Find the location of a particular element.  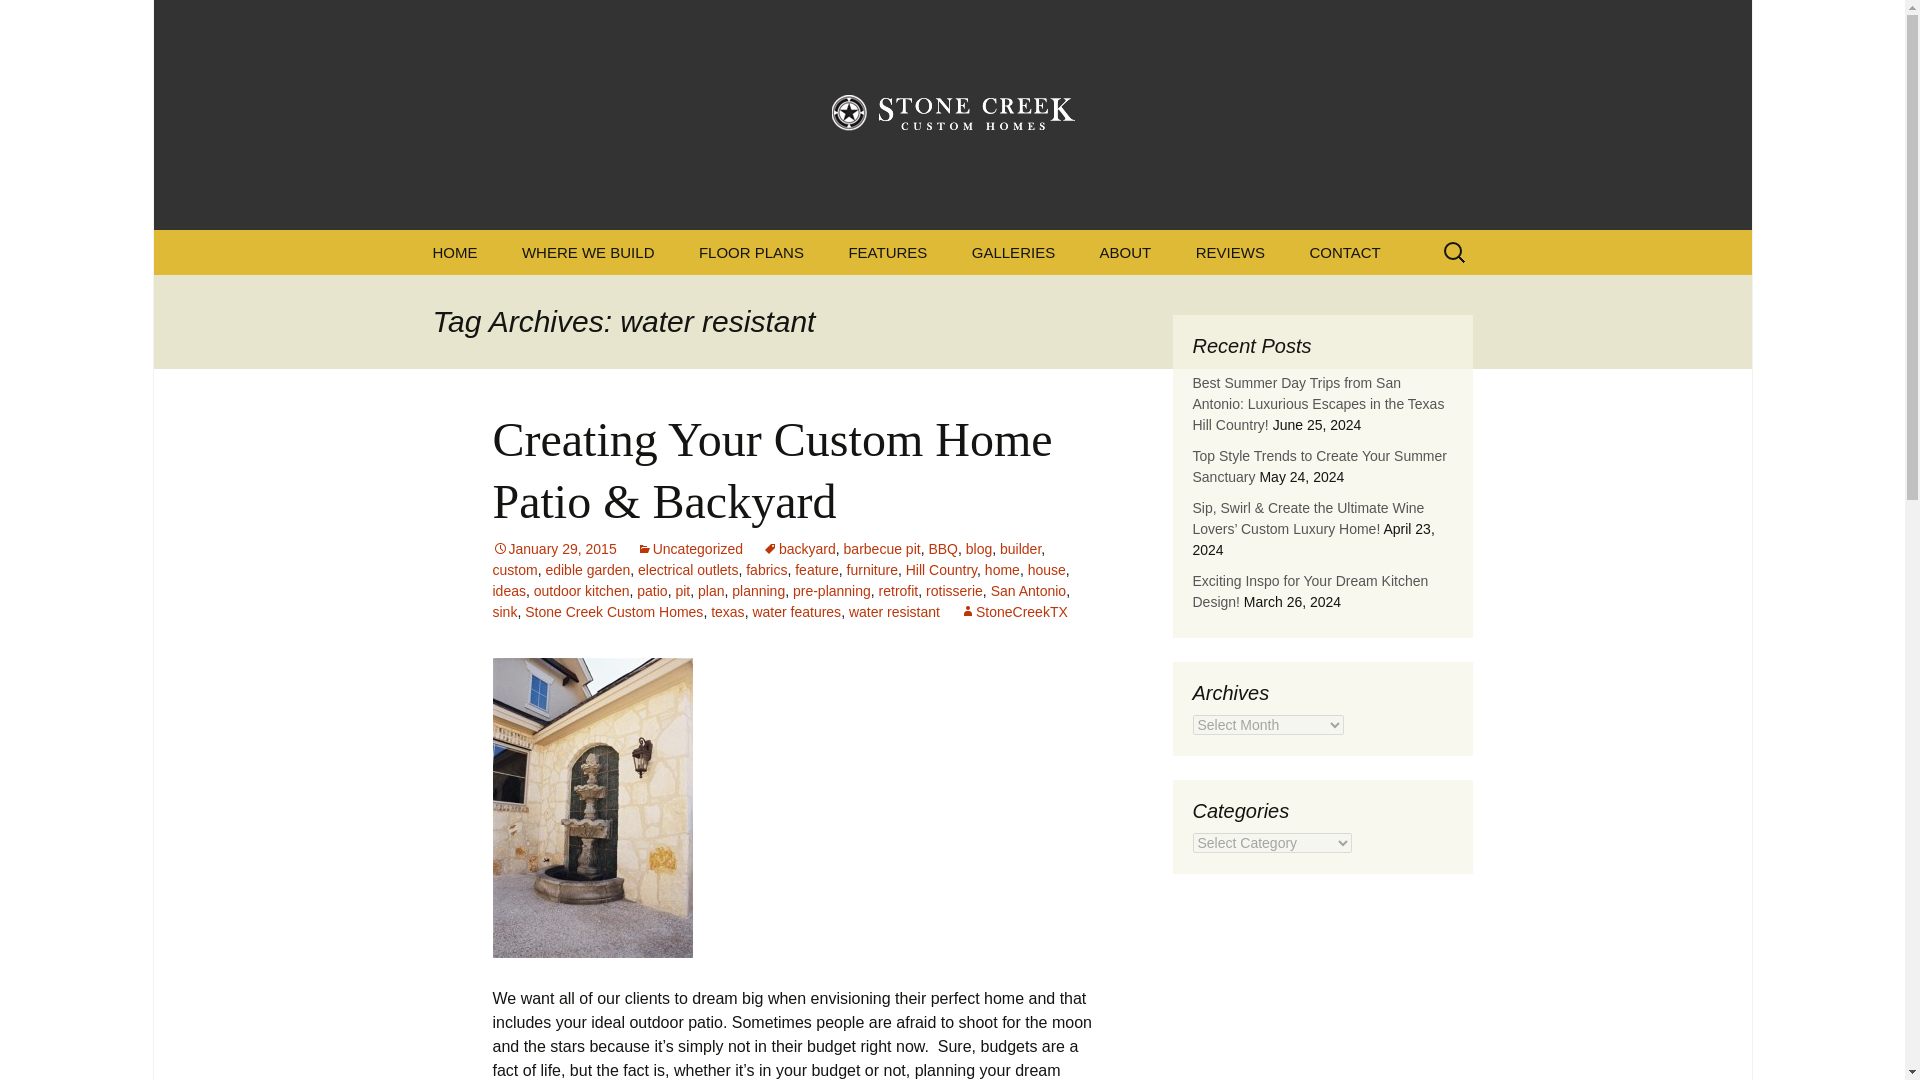

REVIEWS is located at coordinates (1230, 252).